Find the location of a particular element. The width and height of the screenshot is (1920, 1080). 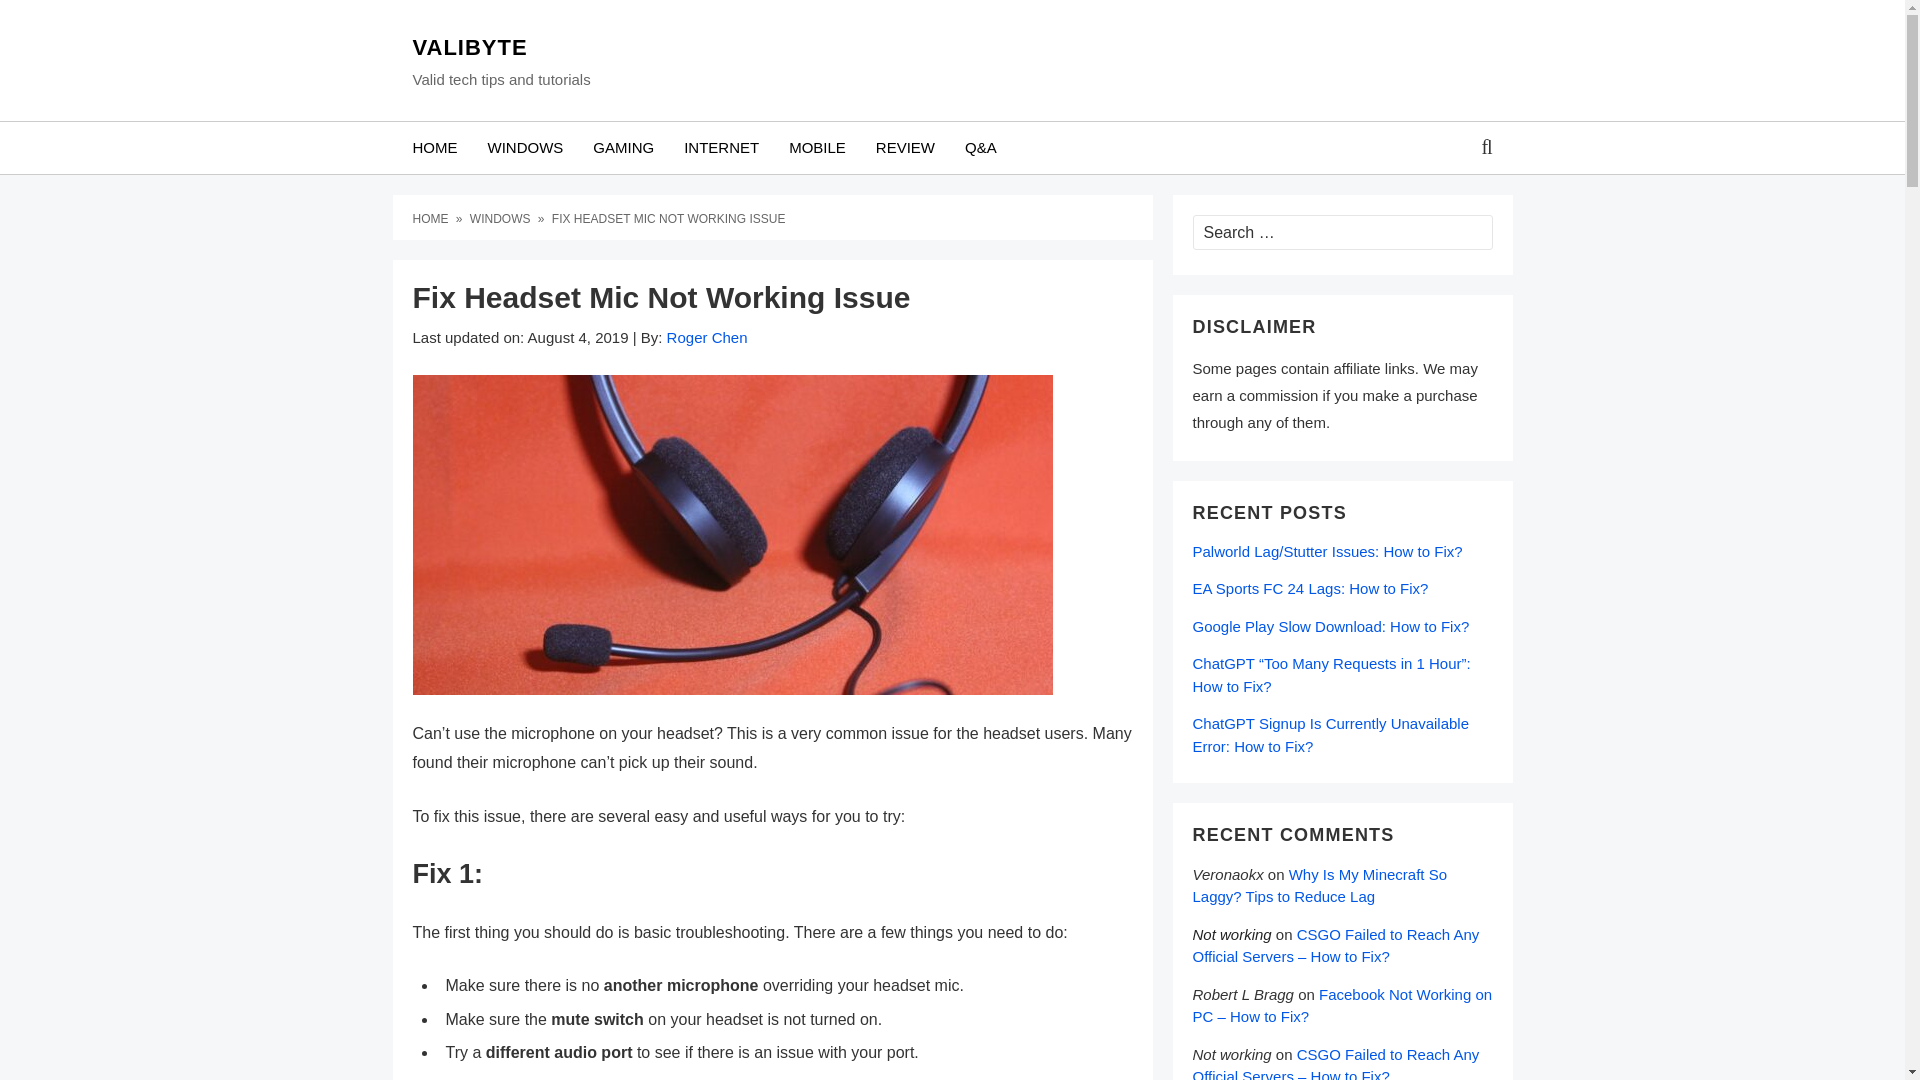

HOME is located at coordinates (432, 218).